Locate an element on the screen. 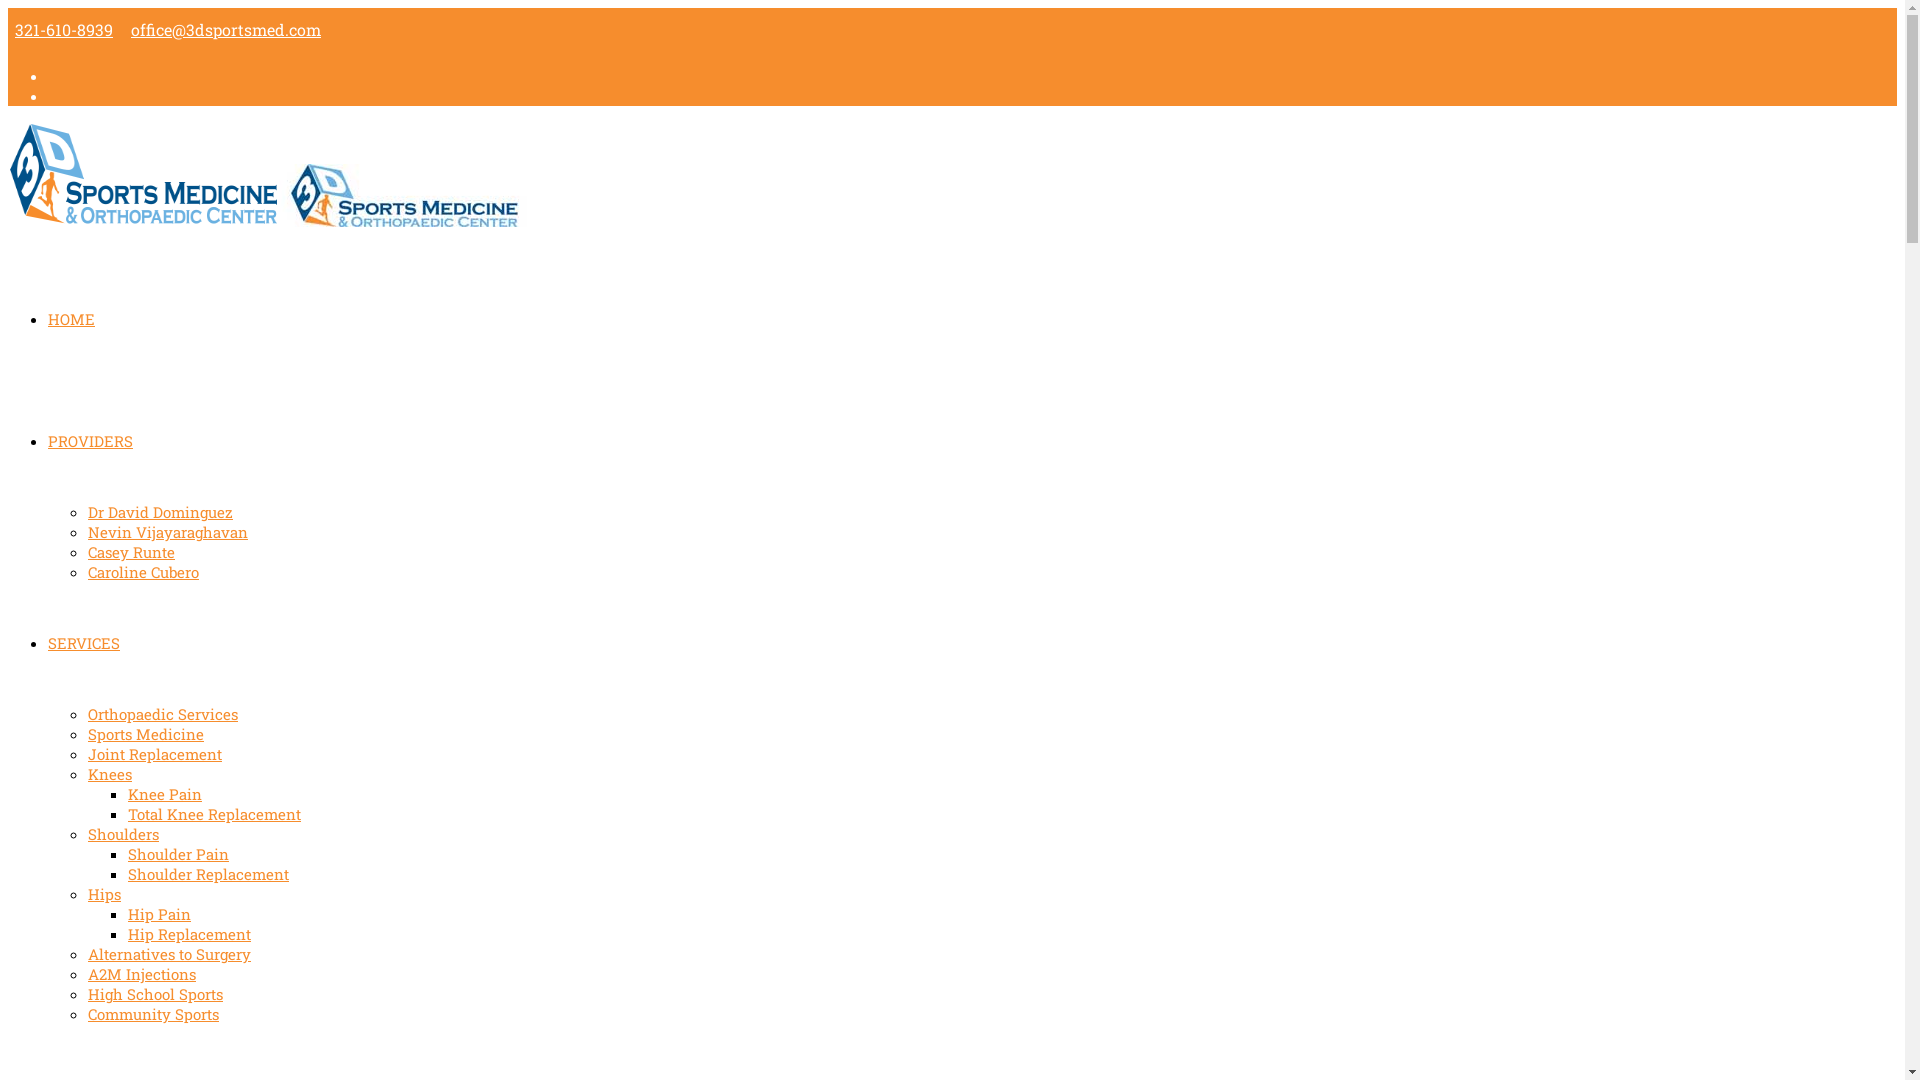  Alternatives to Surgery is located at coordinates (170, 954).